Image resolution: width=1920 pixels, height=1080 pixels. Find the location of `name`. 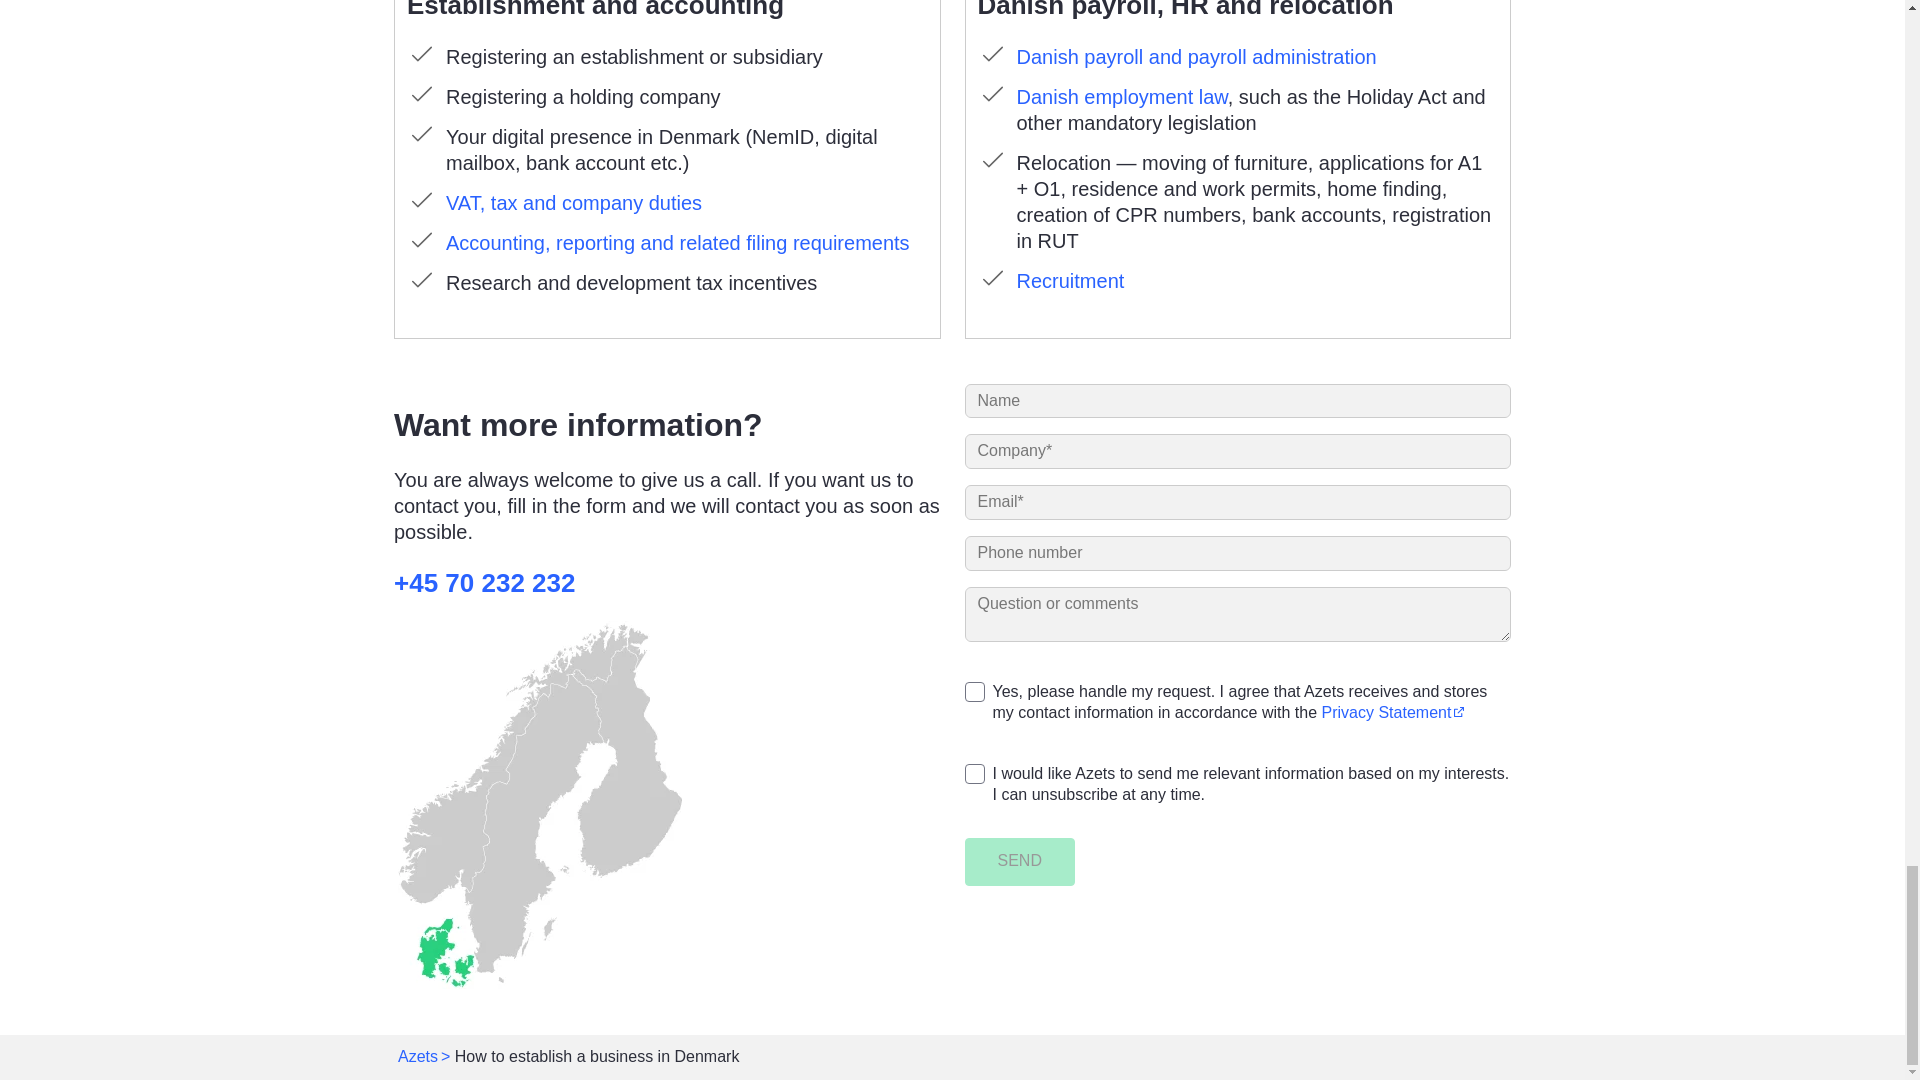

name is located at coordinates (1237, 402).